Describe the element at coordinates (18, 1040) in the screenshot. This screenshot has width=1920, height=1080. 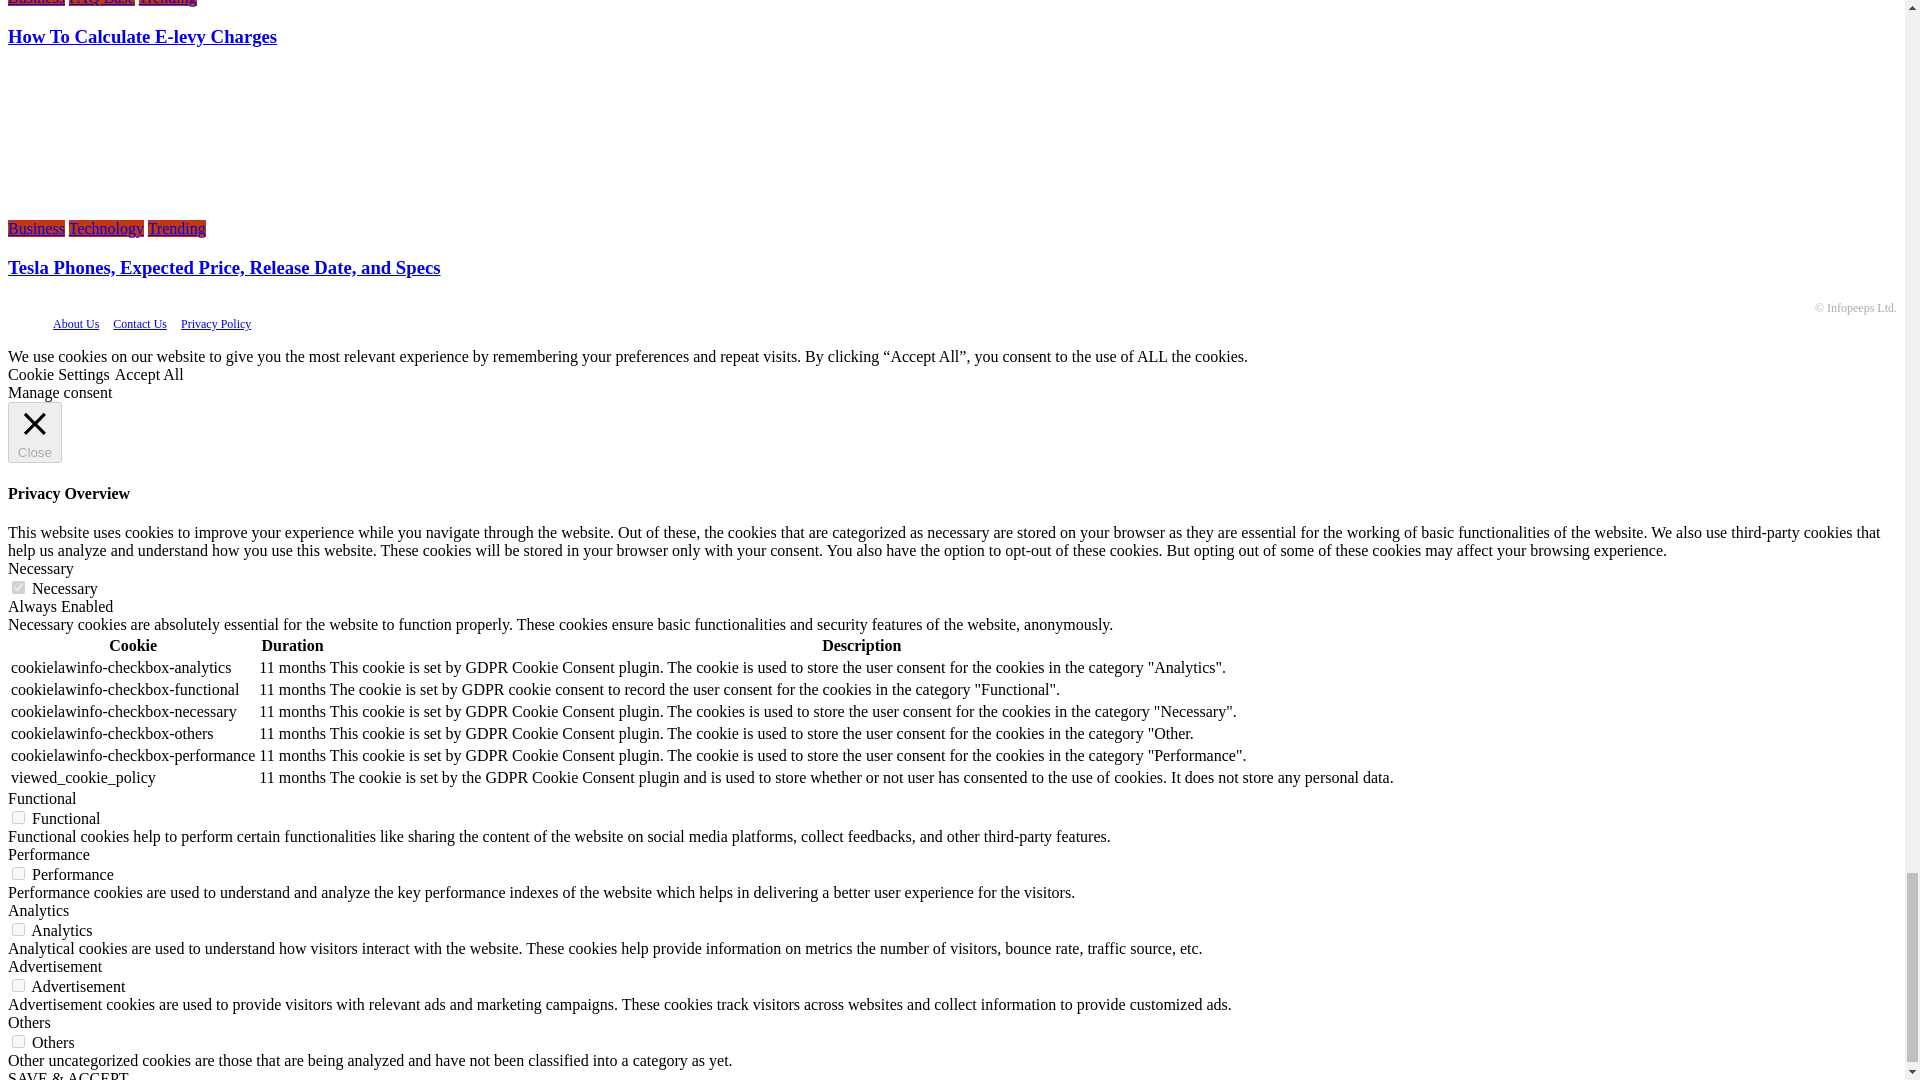
I see `on` at that location.